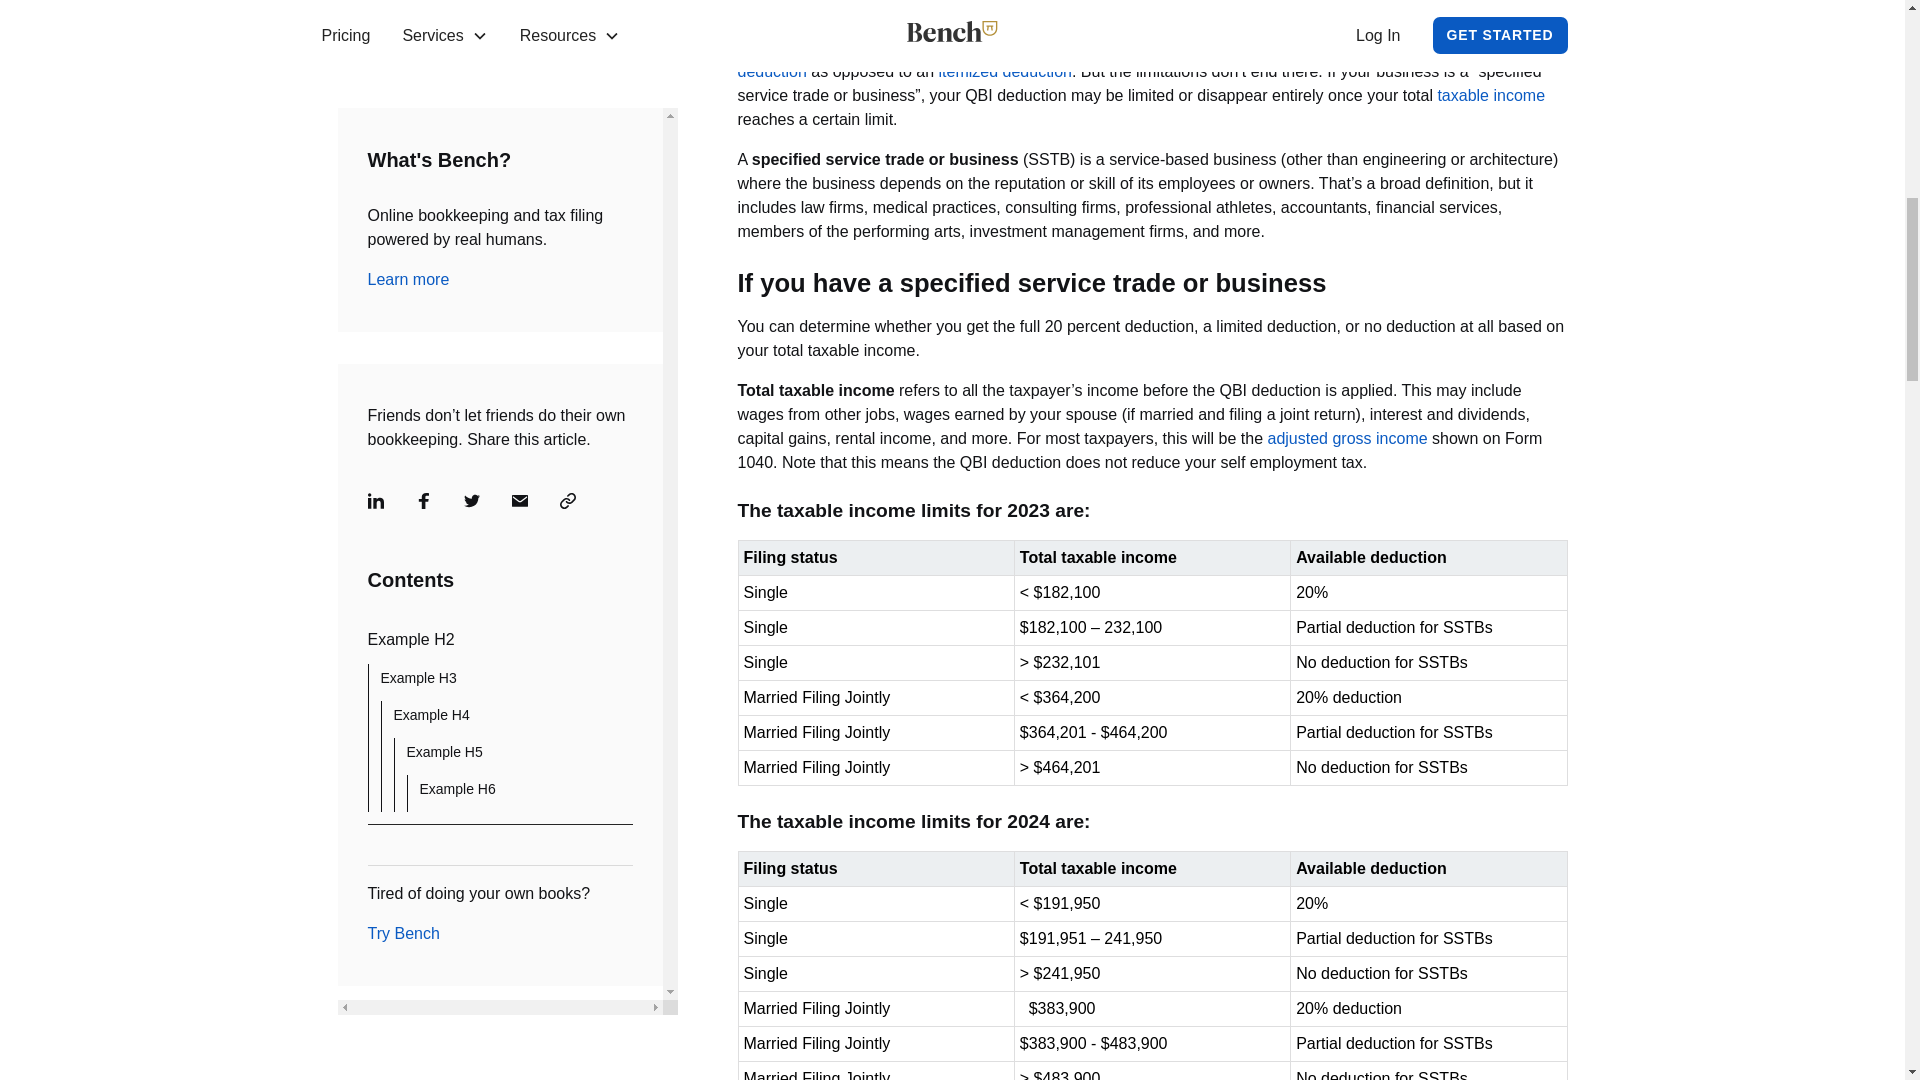  Describe the element at coordinates (404, 451) in the screenshot. I see `Try Bench` at that location.